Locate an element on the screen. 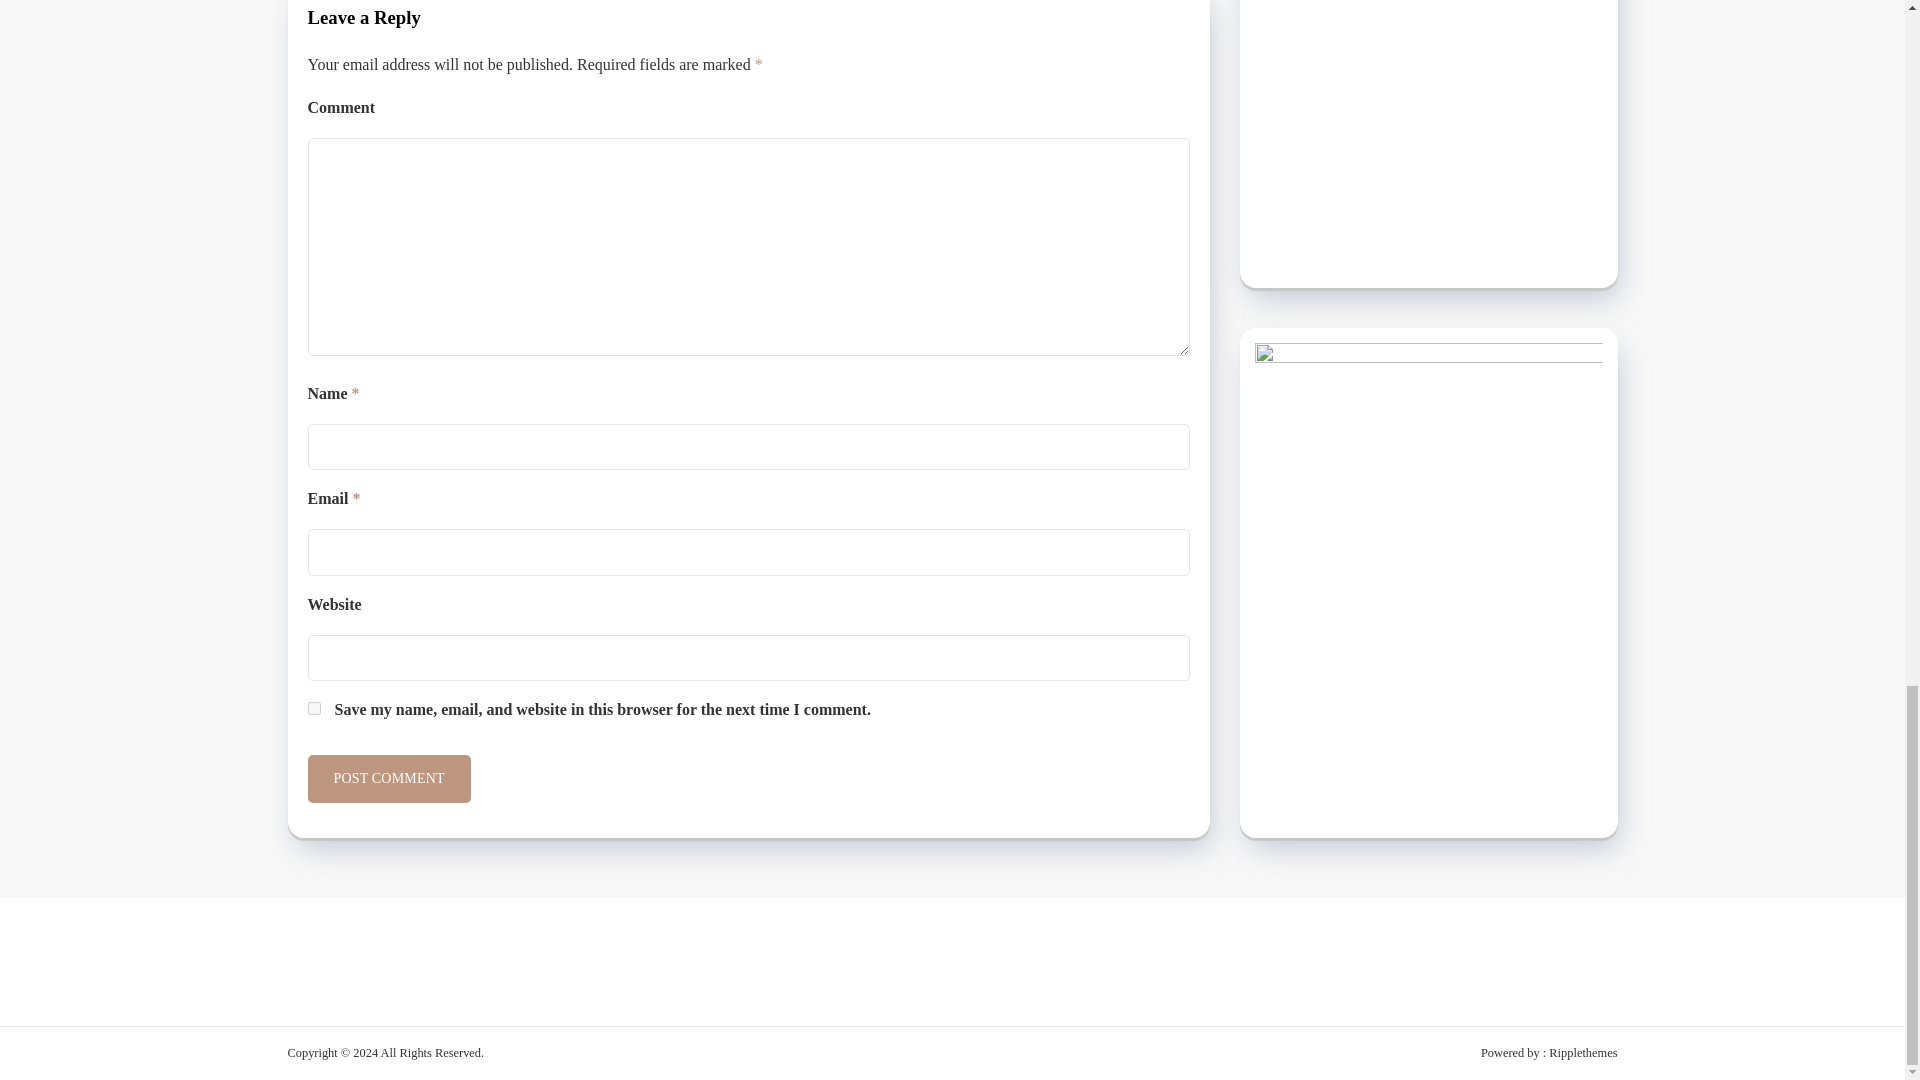 The image size is (1920, 1080). Post Comment is located at coordinates (388, 778).